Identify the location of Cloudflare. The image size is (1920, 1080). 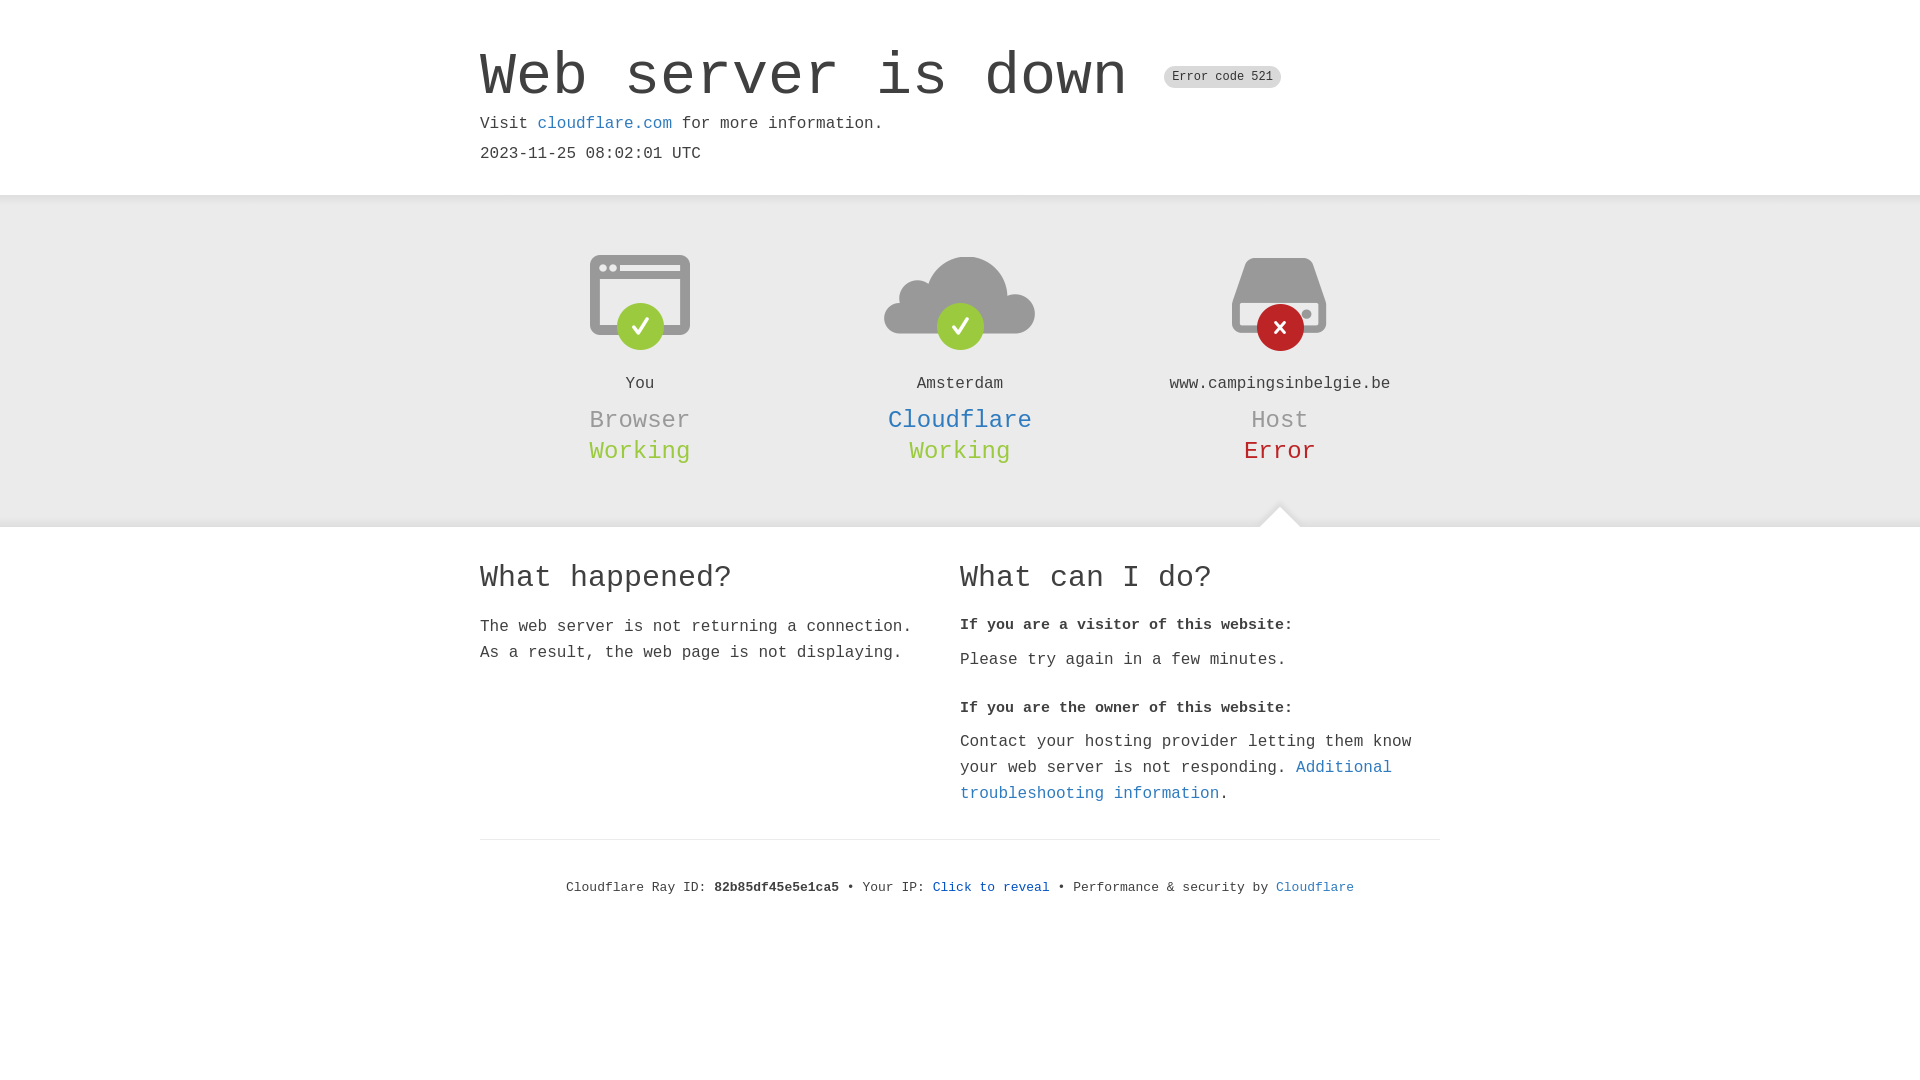
(960, 420).